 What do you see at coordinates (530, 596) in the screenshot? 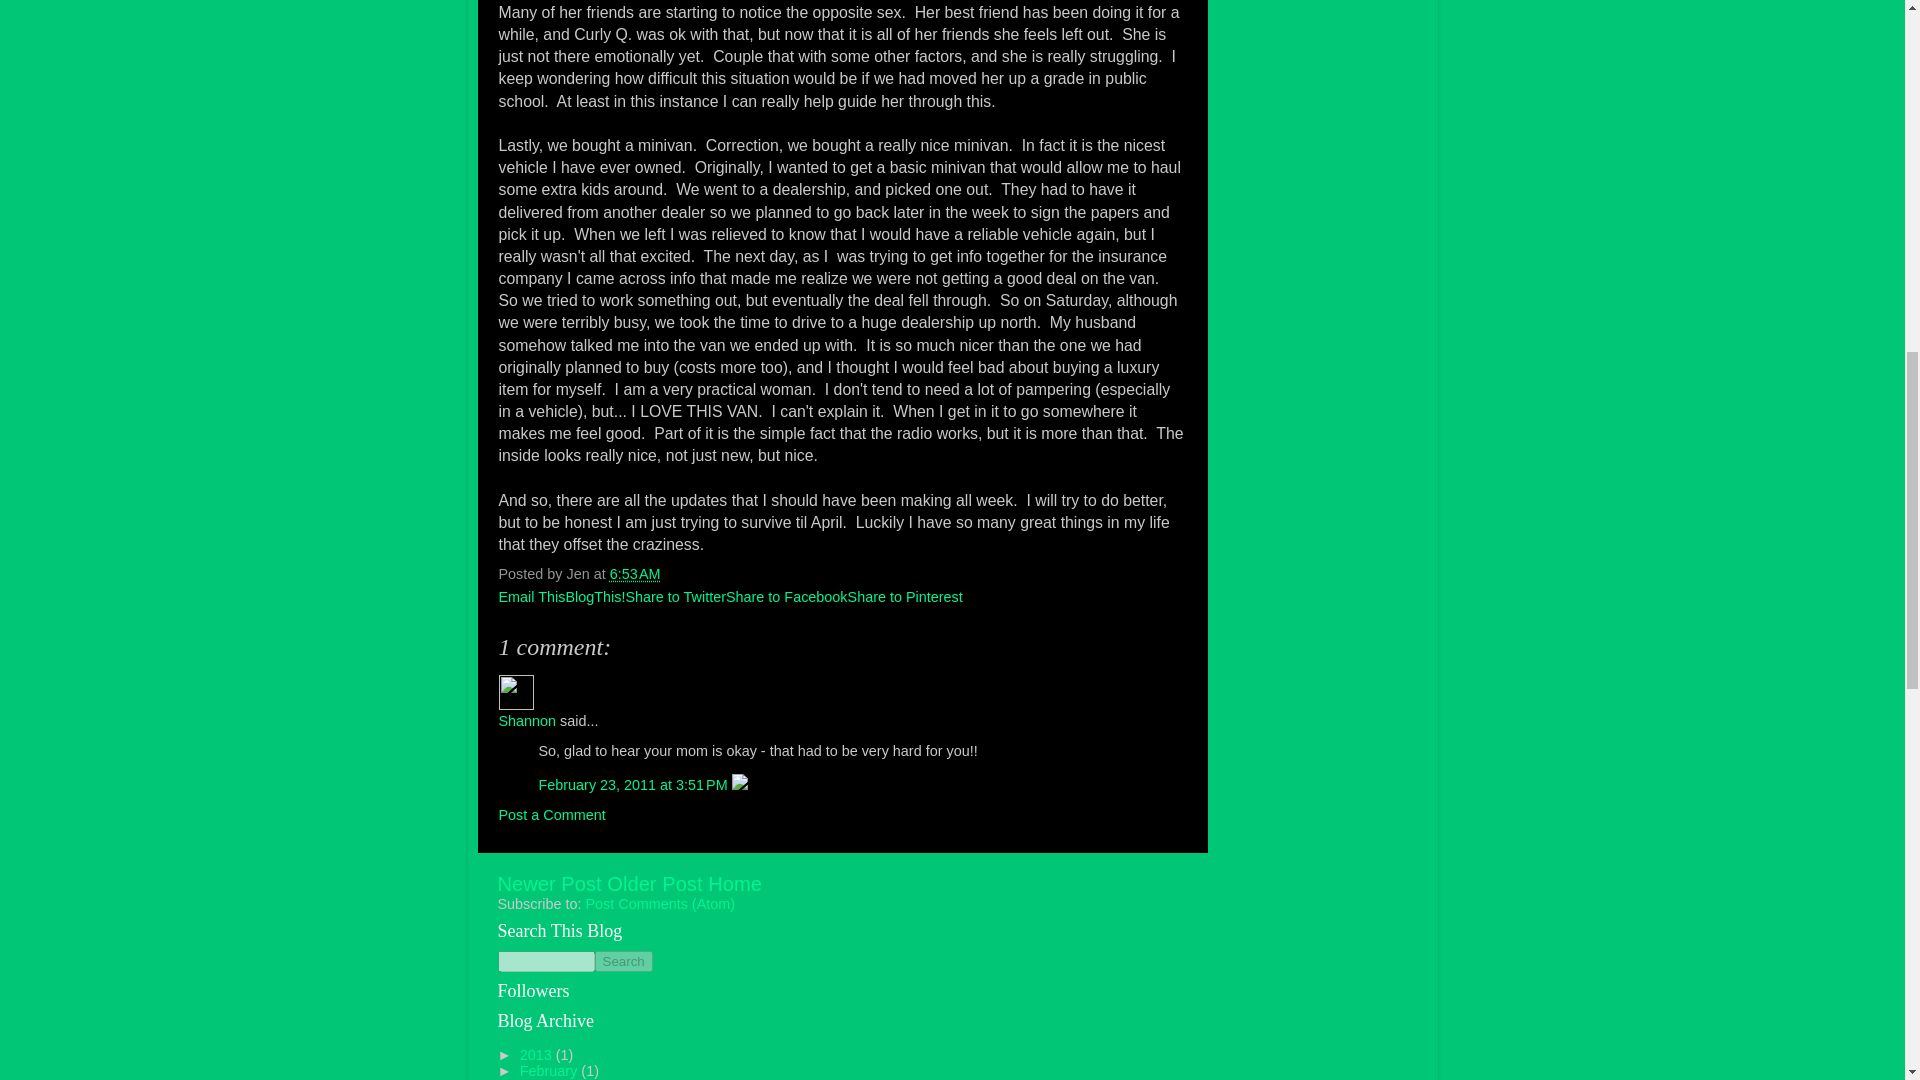
I see `Email This` at bounding box center [530, 596].